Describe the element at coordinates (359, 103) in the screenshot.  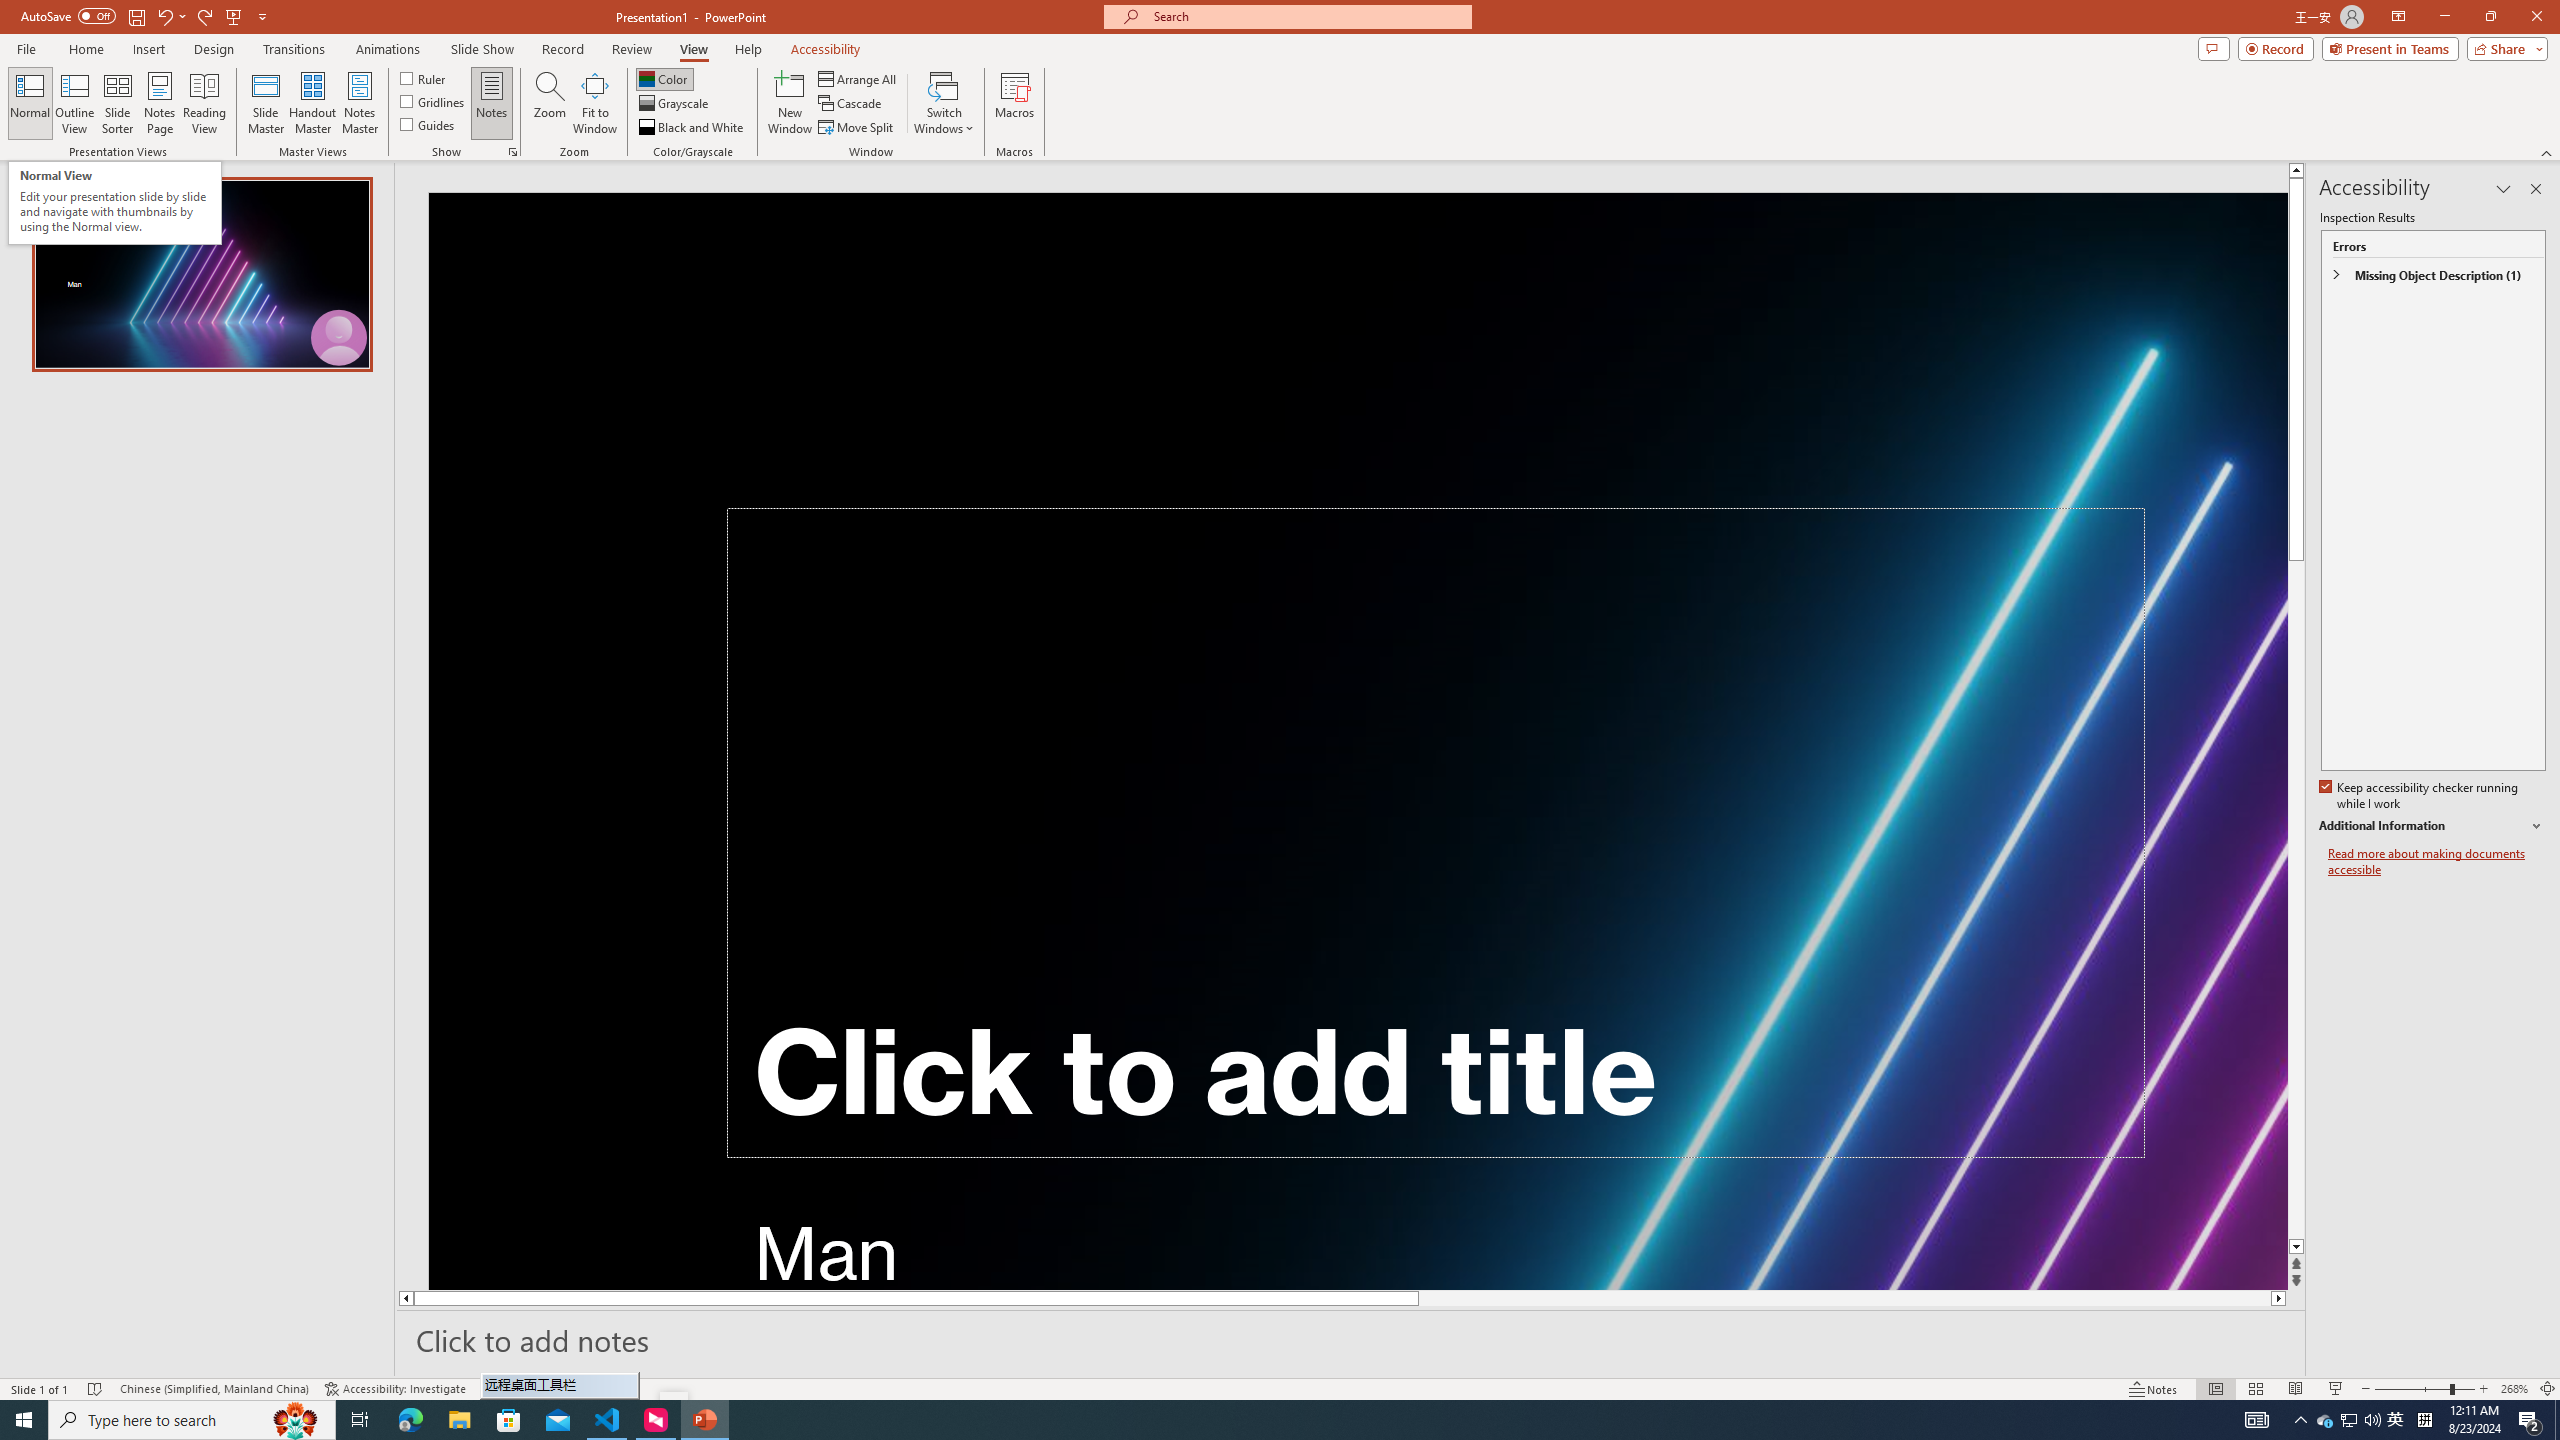
I see `Notes Master` at that location.